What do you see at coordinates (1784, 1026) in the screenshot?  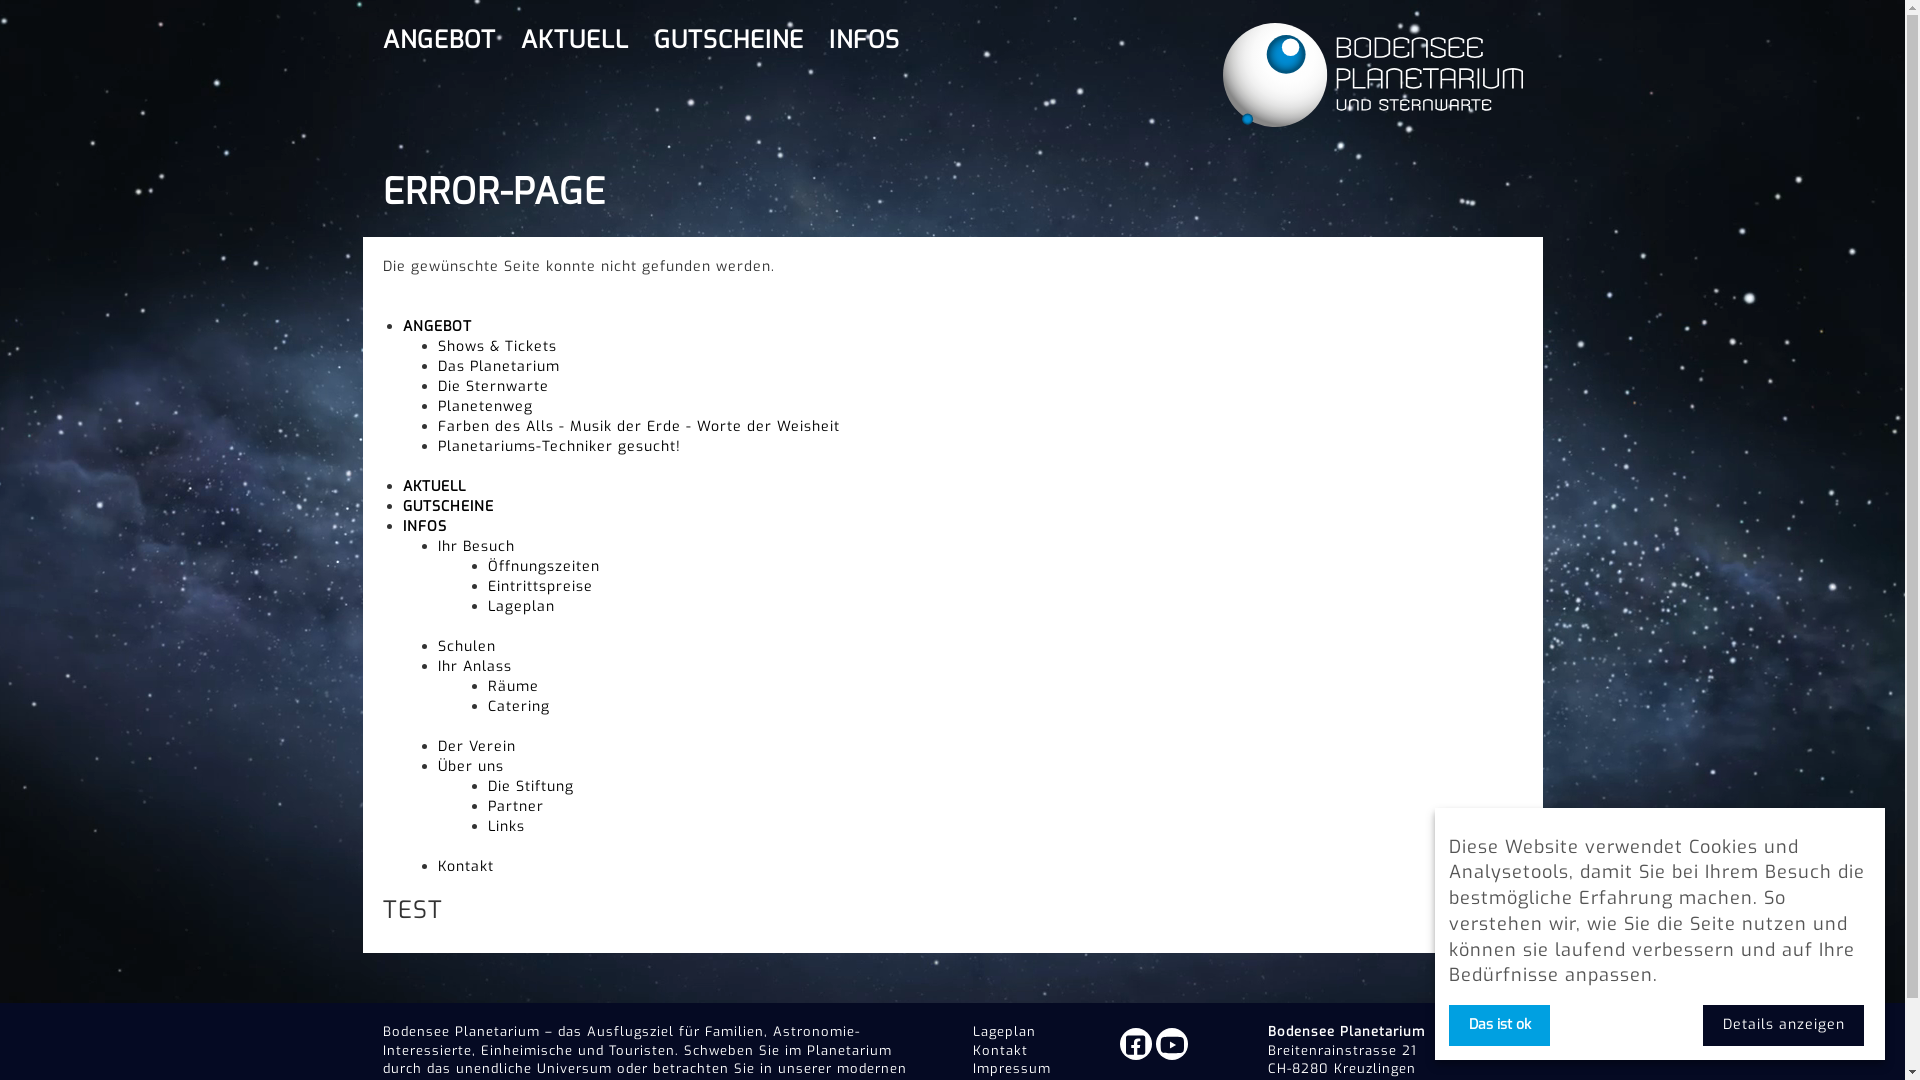 I see `Details anzeigen` at bounding box center [1784, 1026].